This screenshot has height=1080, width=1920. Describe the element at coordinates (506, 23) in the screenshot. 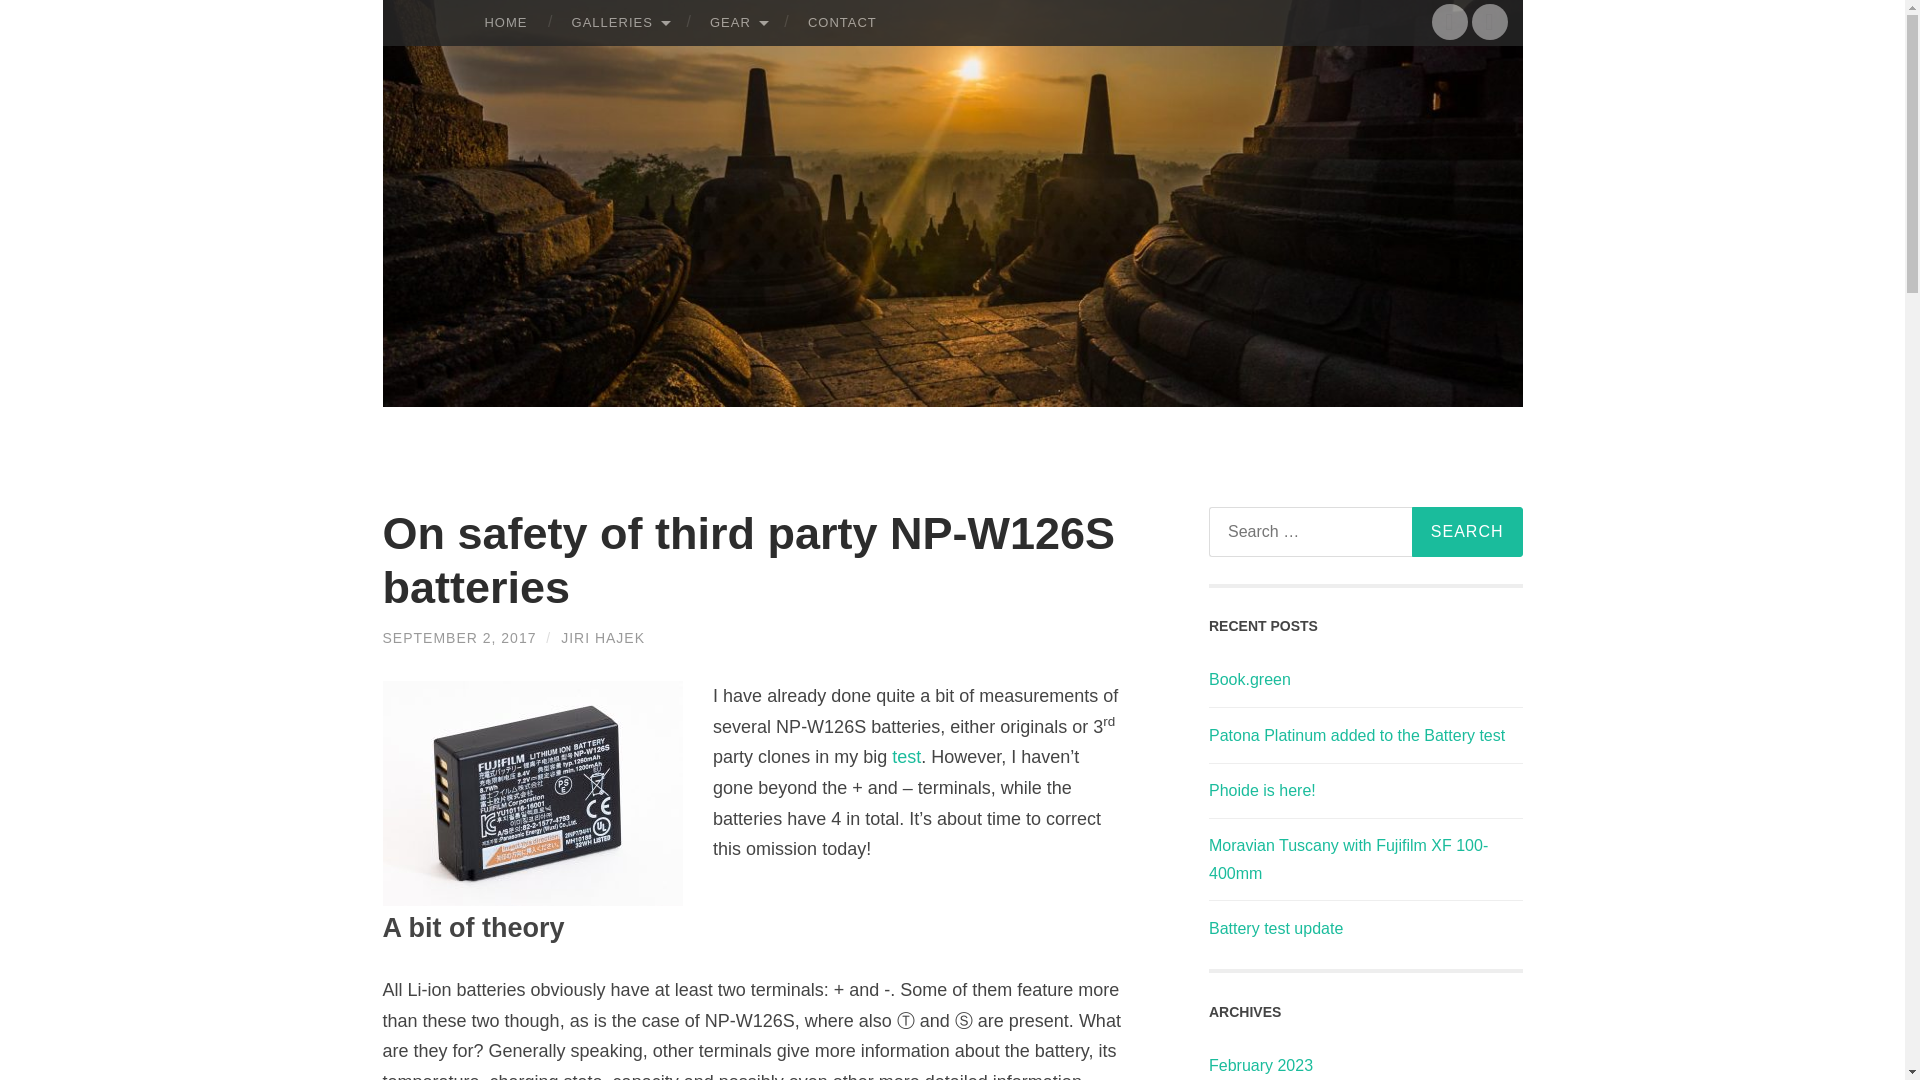

I see `HOME` at that location.